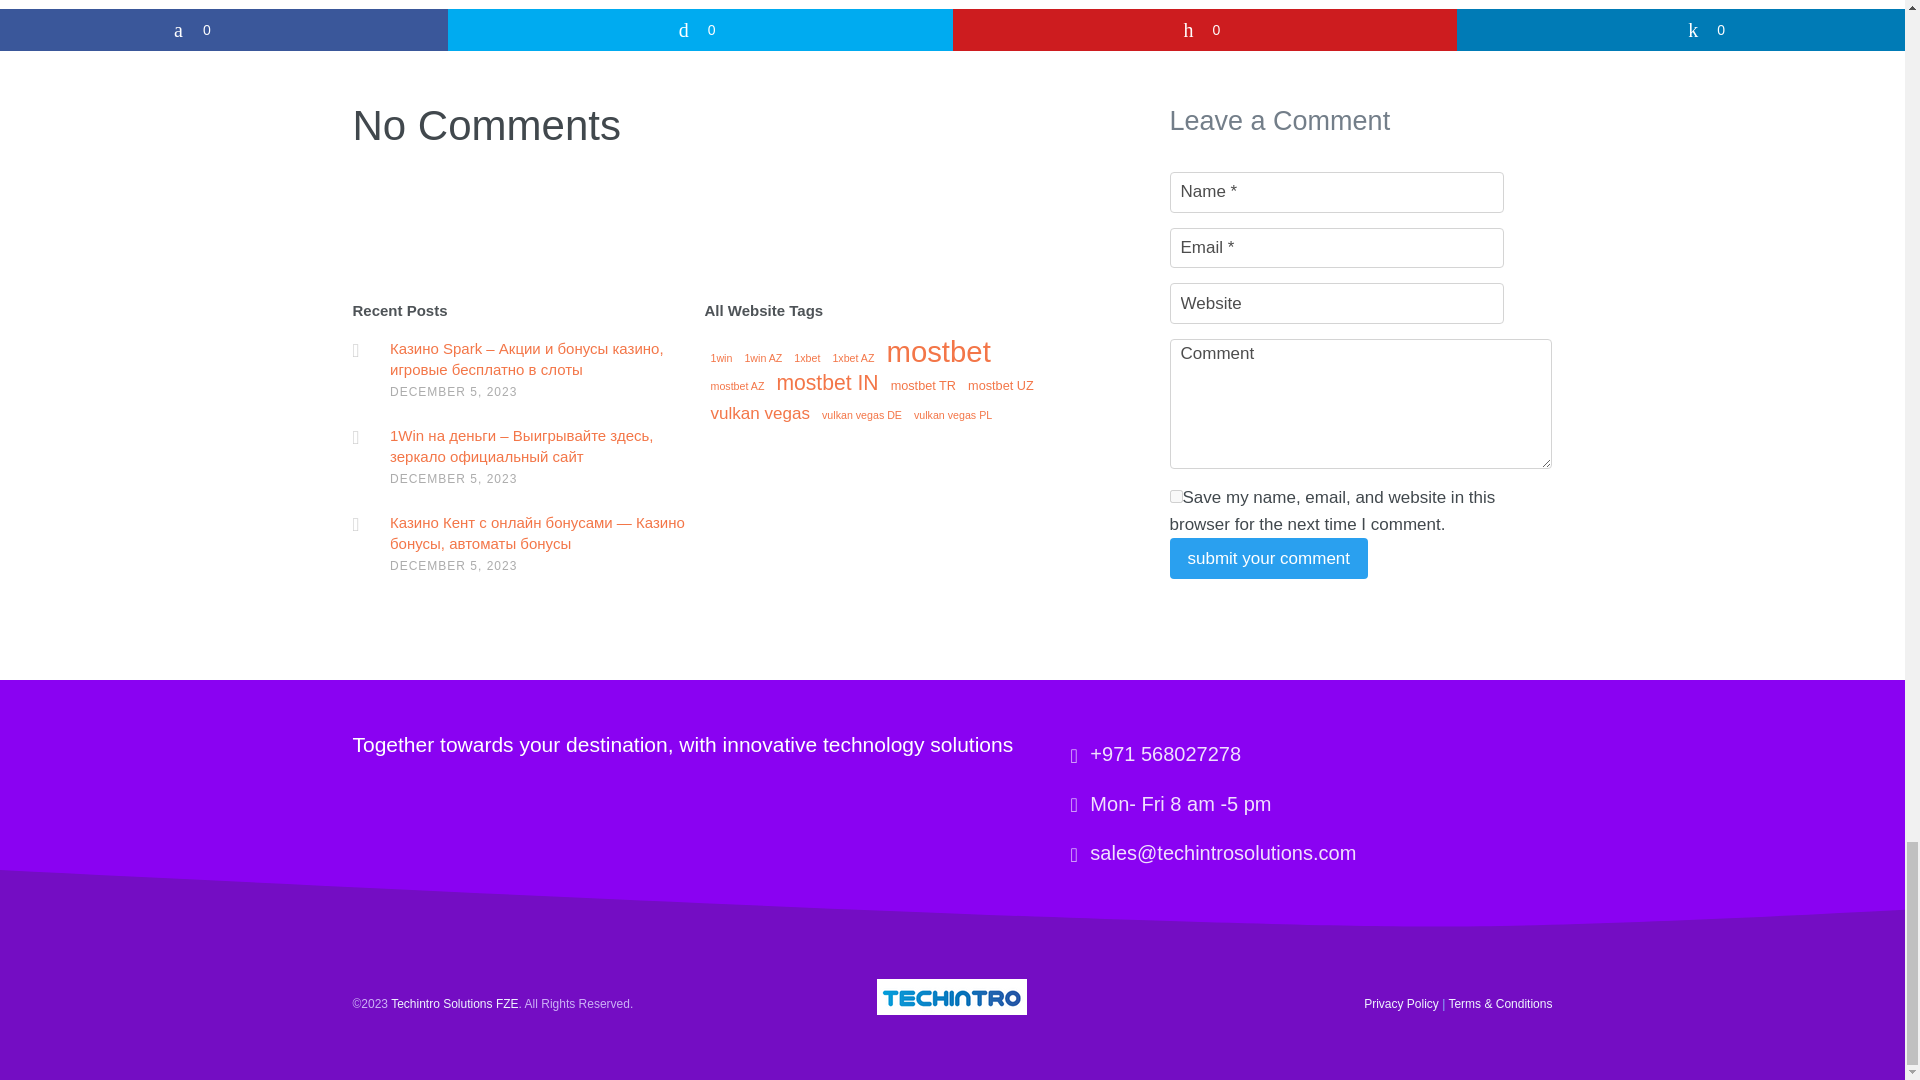 Image resolution: width=1920 pixels, height=1080 pixels. Describe the element at coordinates (1204, 29) in the screenshot. I see `Share on Pinterest` at that location.